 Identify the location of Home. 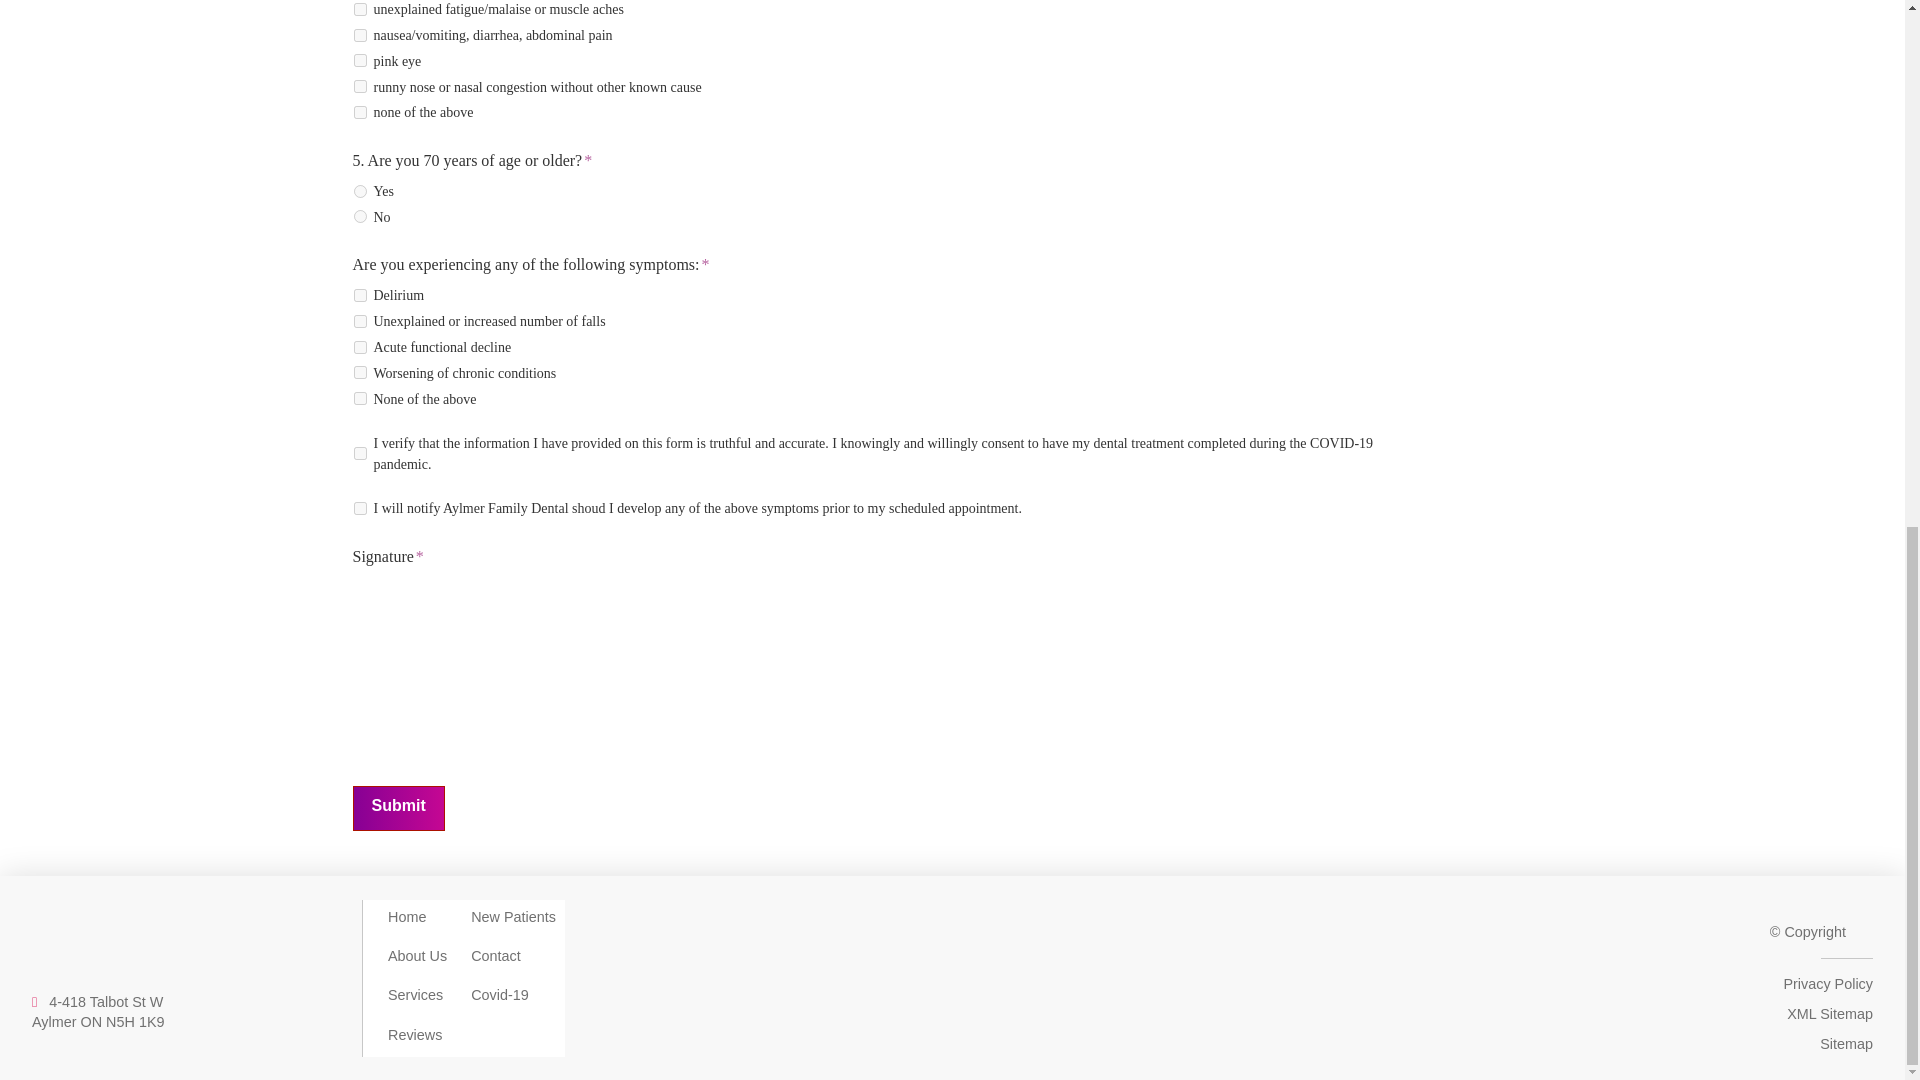
(417, 956).